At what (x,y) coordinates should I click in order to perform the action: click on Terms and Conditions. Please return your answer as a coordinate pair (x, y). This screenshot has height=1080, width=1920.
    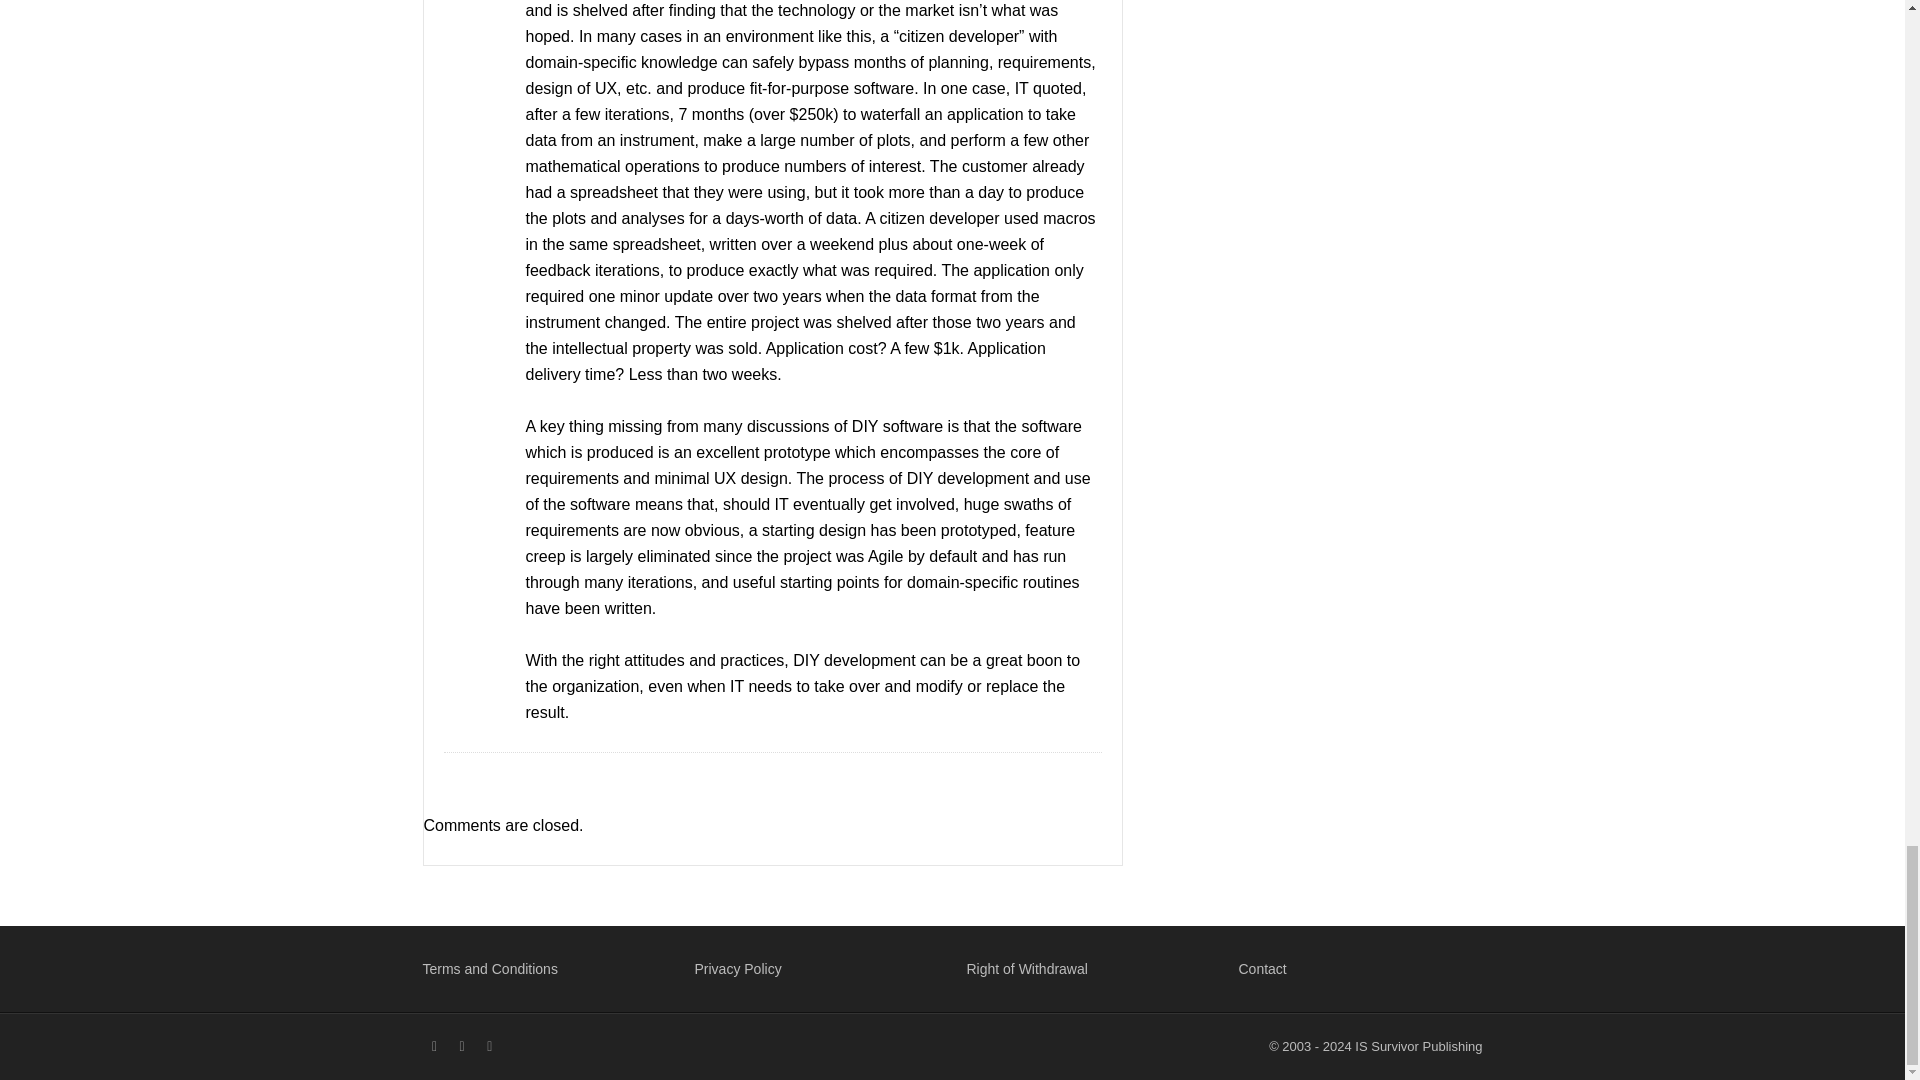
    Looking at the image, I should click on (489, 969).